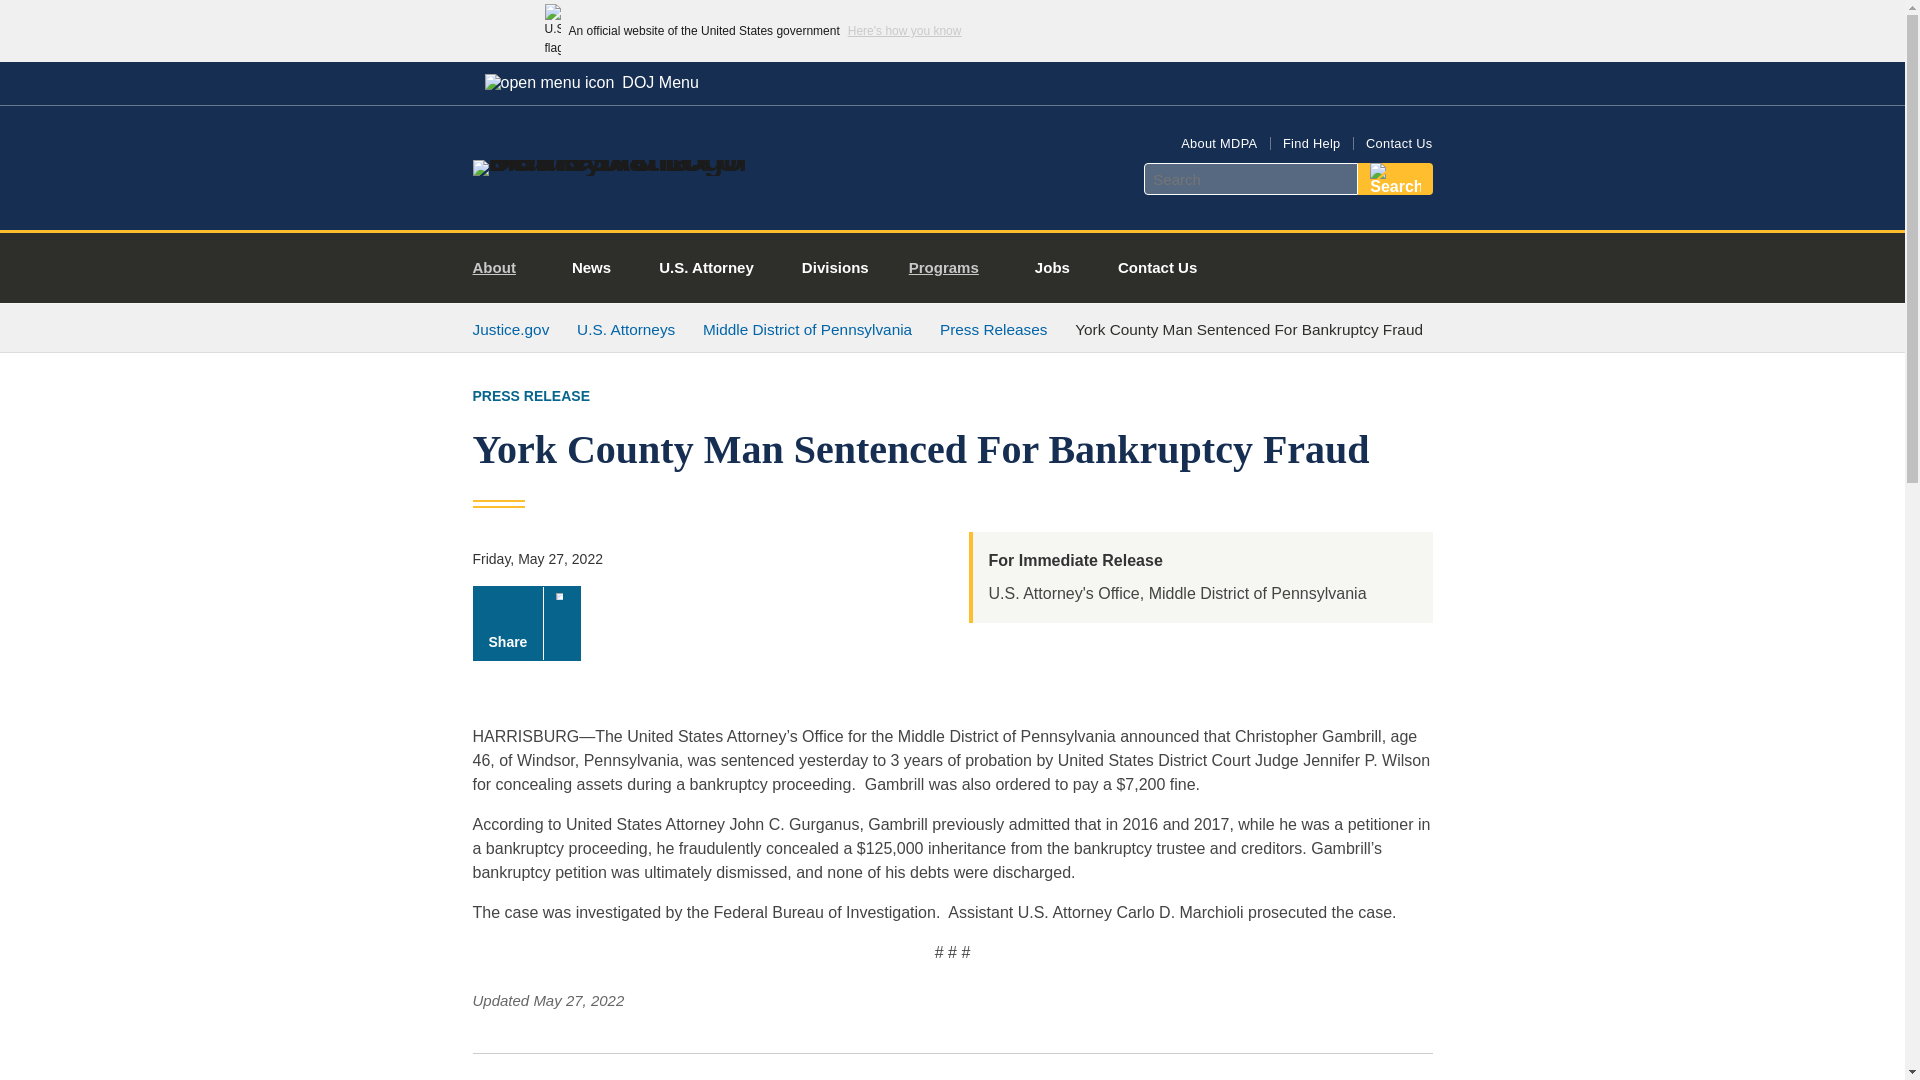 The width and height of the screenshot is (1920, 1080). Describe the element at coordinates (634, 160) in the screenshot. I see `Home` at that location.